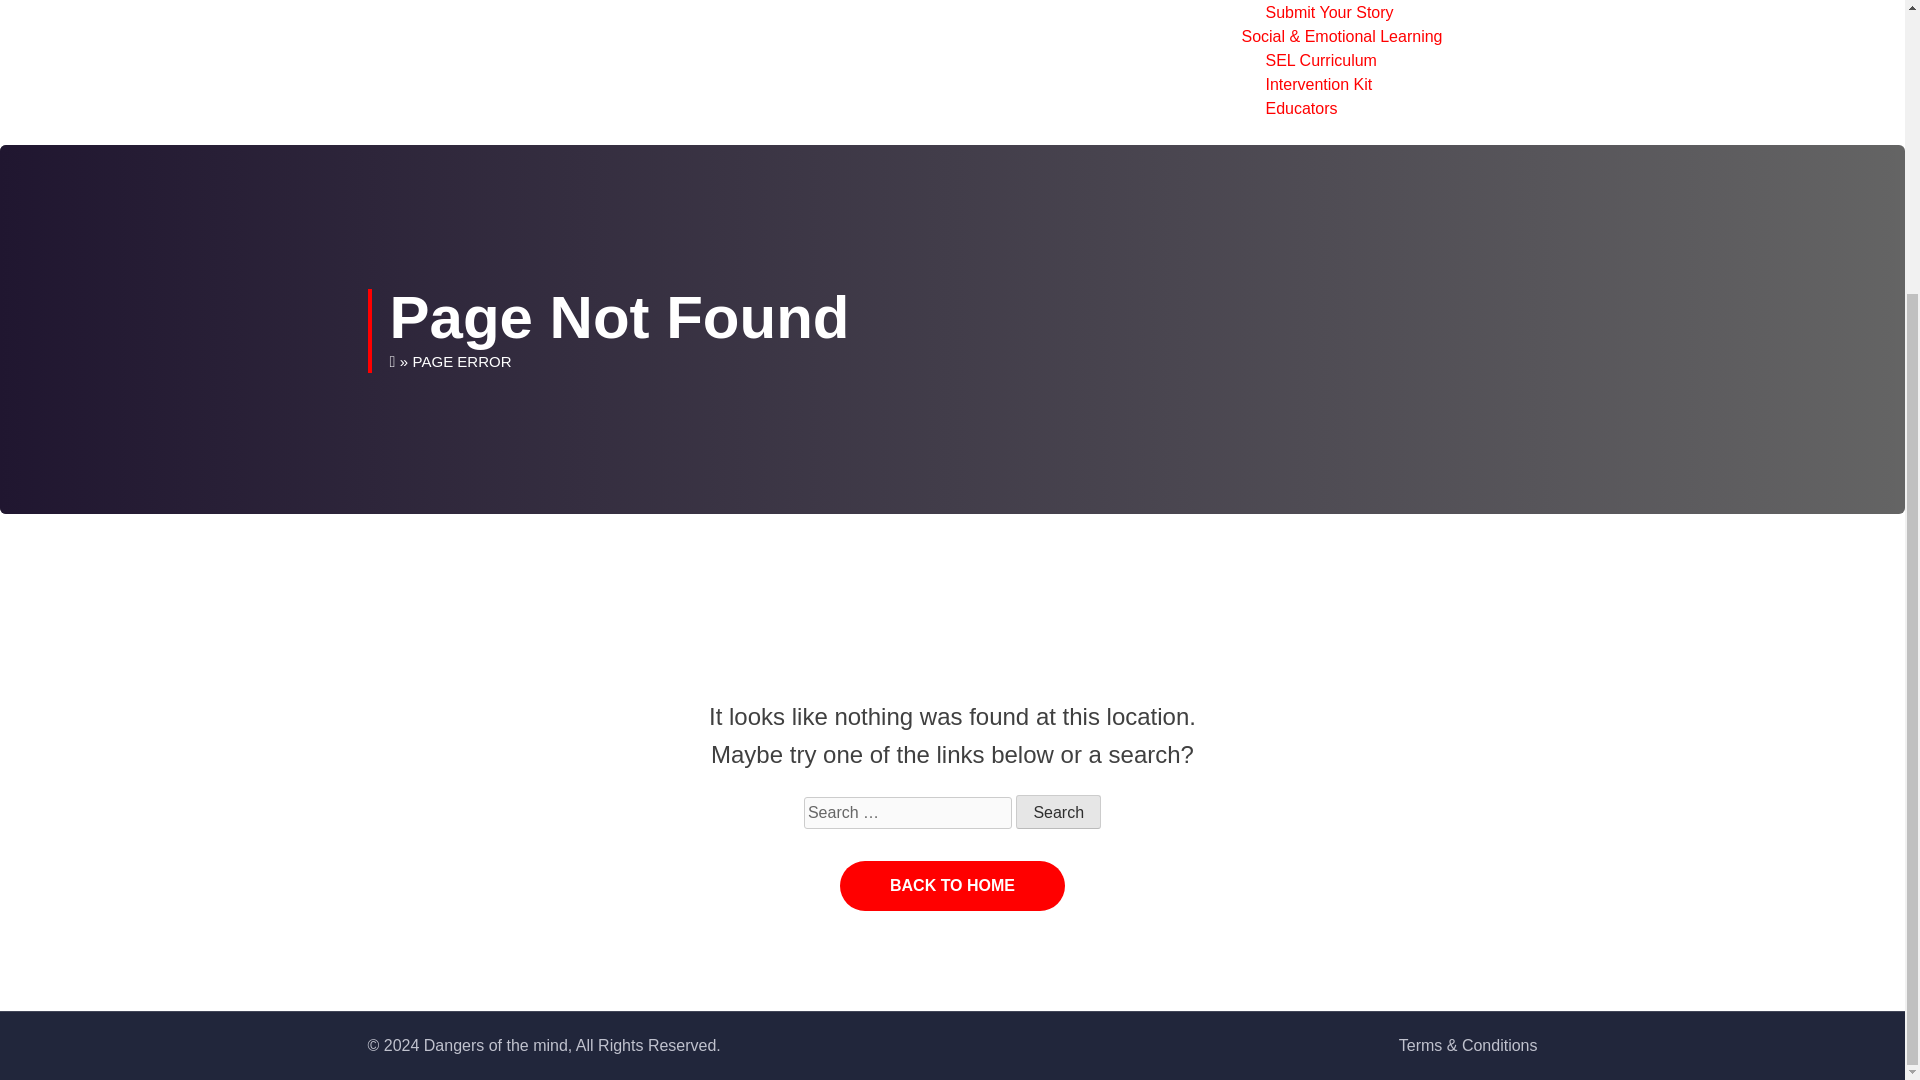 Image resolution: width=1920 pixels, height=1080 pixels. What do you see at coordinates (1318, 84) in the screenshot?
I see `Intervention Kit` at bounding box center [1318, 84].